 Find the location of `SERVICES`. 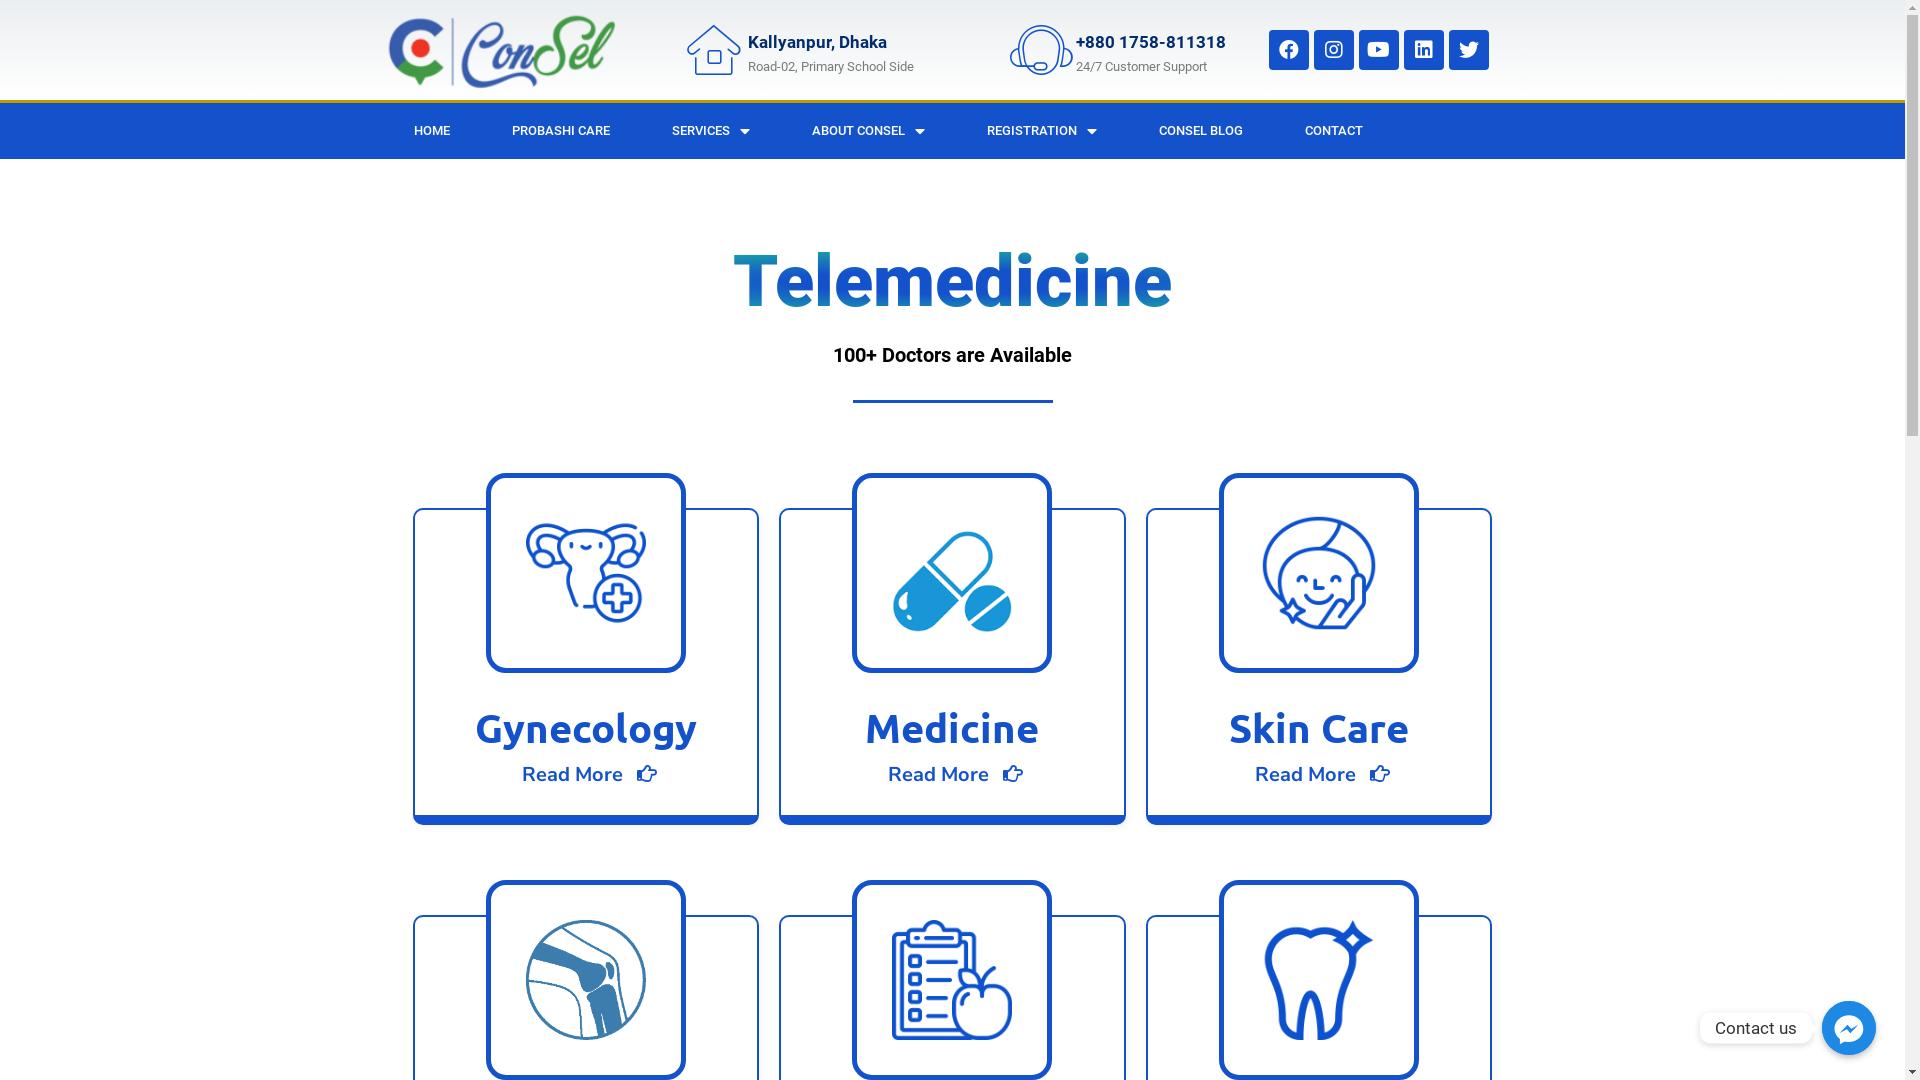

SERVICES is located at coordinates (710, 131).